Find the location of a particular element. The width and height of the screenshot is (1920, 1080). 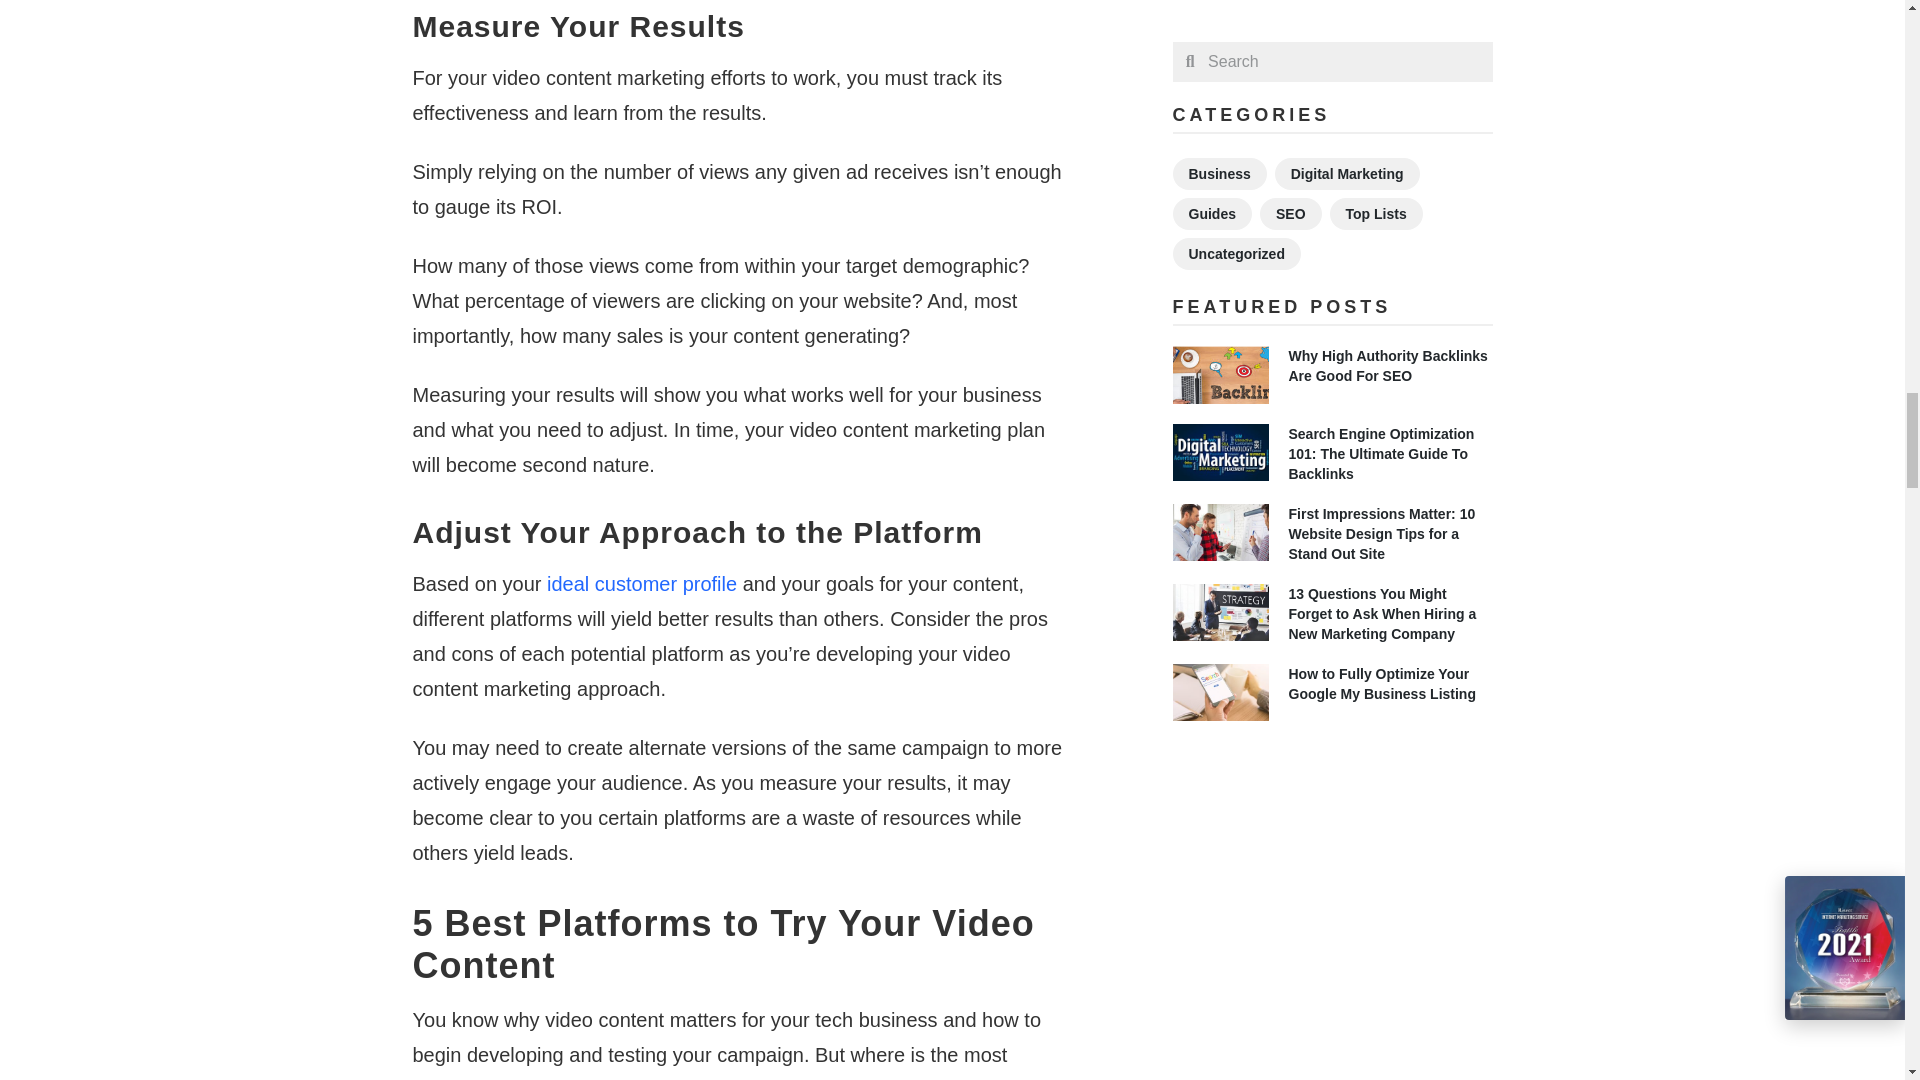

ideal customer profile is located at coordinates (642, 584).